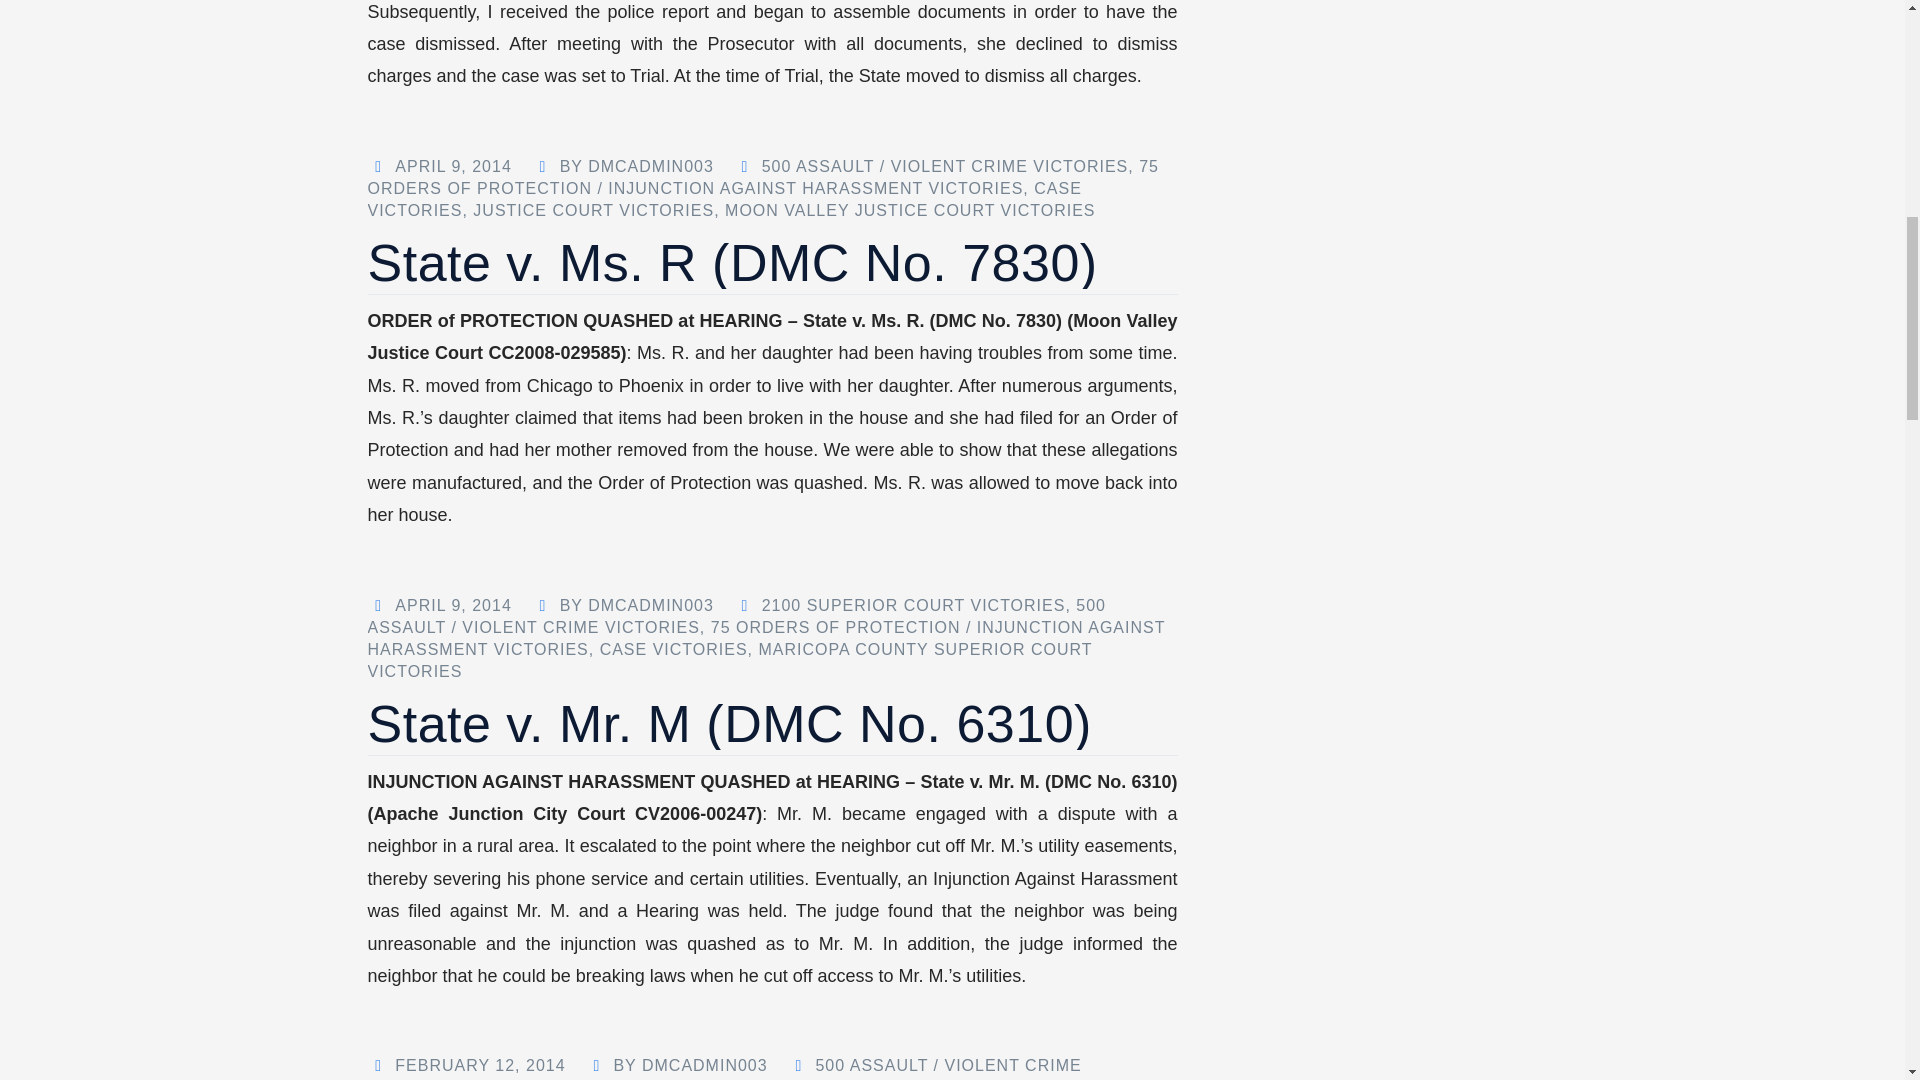  Describe the element at coordinates (910, 210) in the screenshot. I see `MOON VALLEY JUSTICE COURT VICTORIES` at that location.